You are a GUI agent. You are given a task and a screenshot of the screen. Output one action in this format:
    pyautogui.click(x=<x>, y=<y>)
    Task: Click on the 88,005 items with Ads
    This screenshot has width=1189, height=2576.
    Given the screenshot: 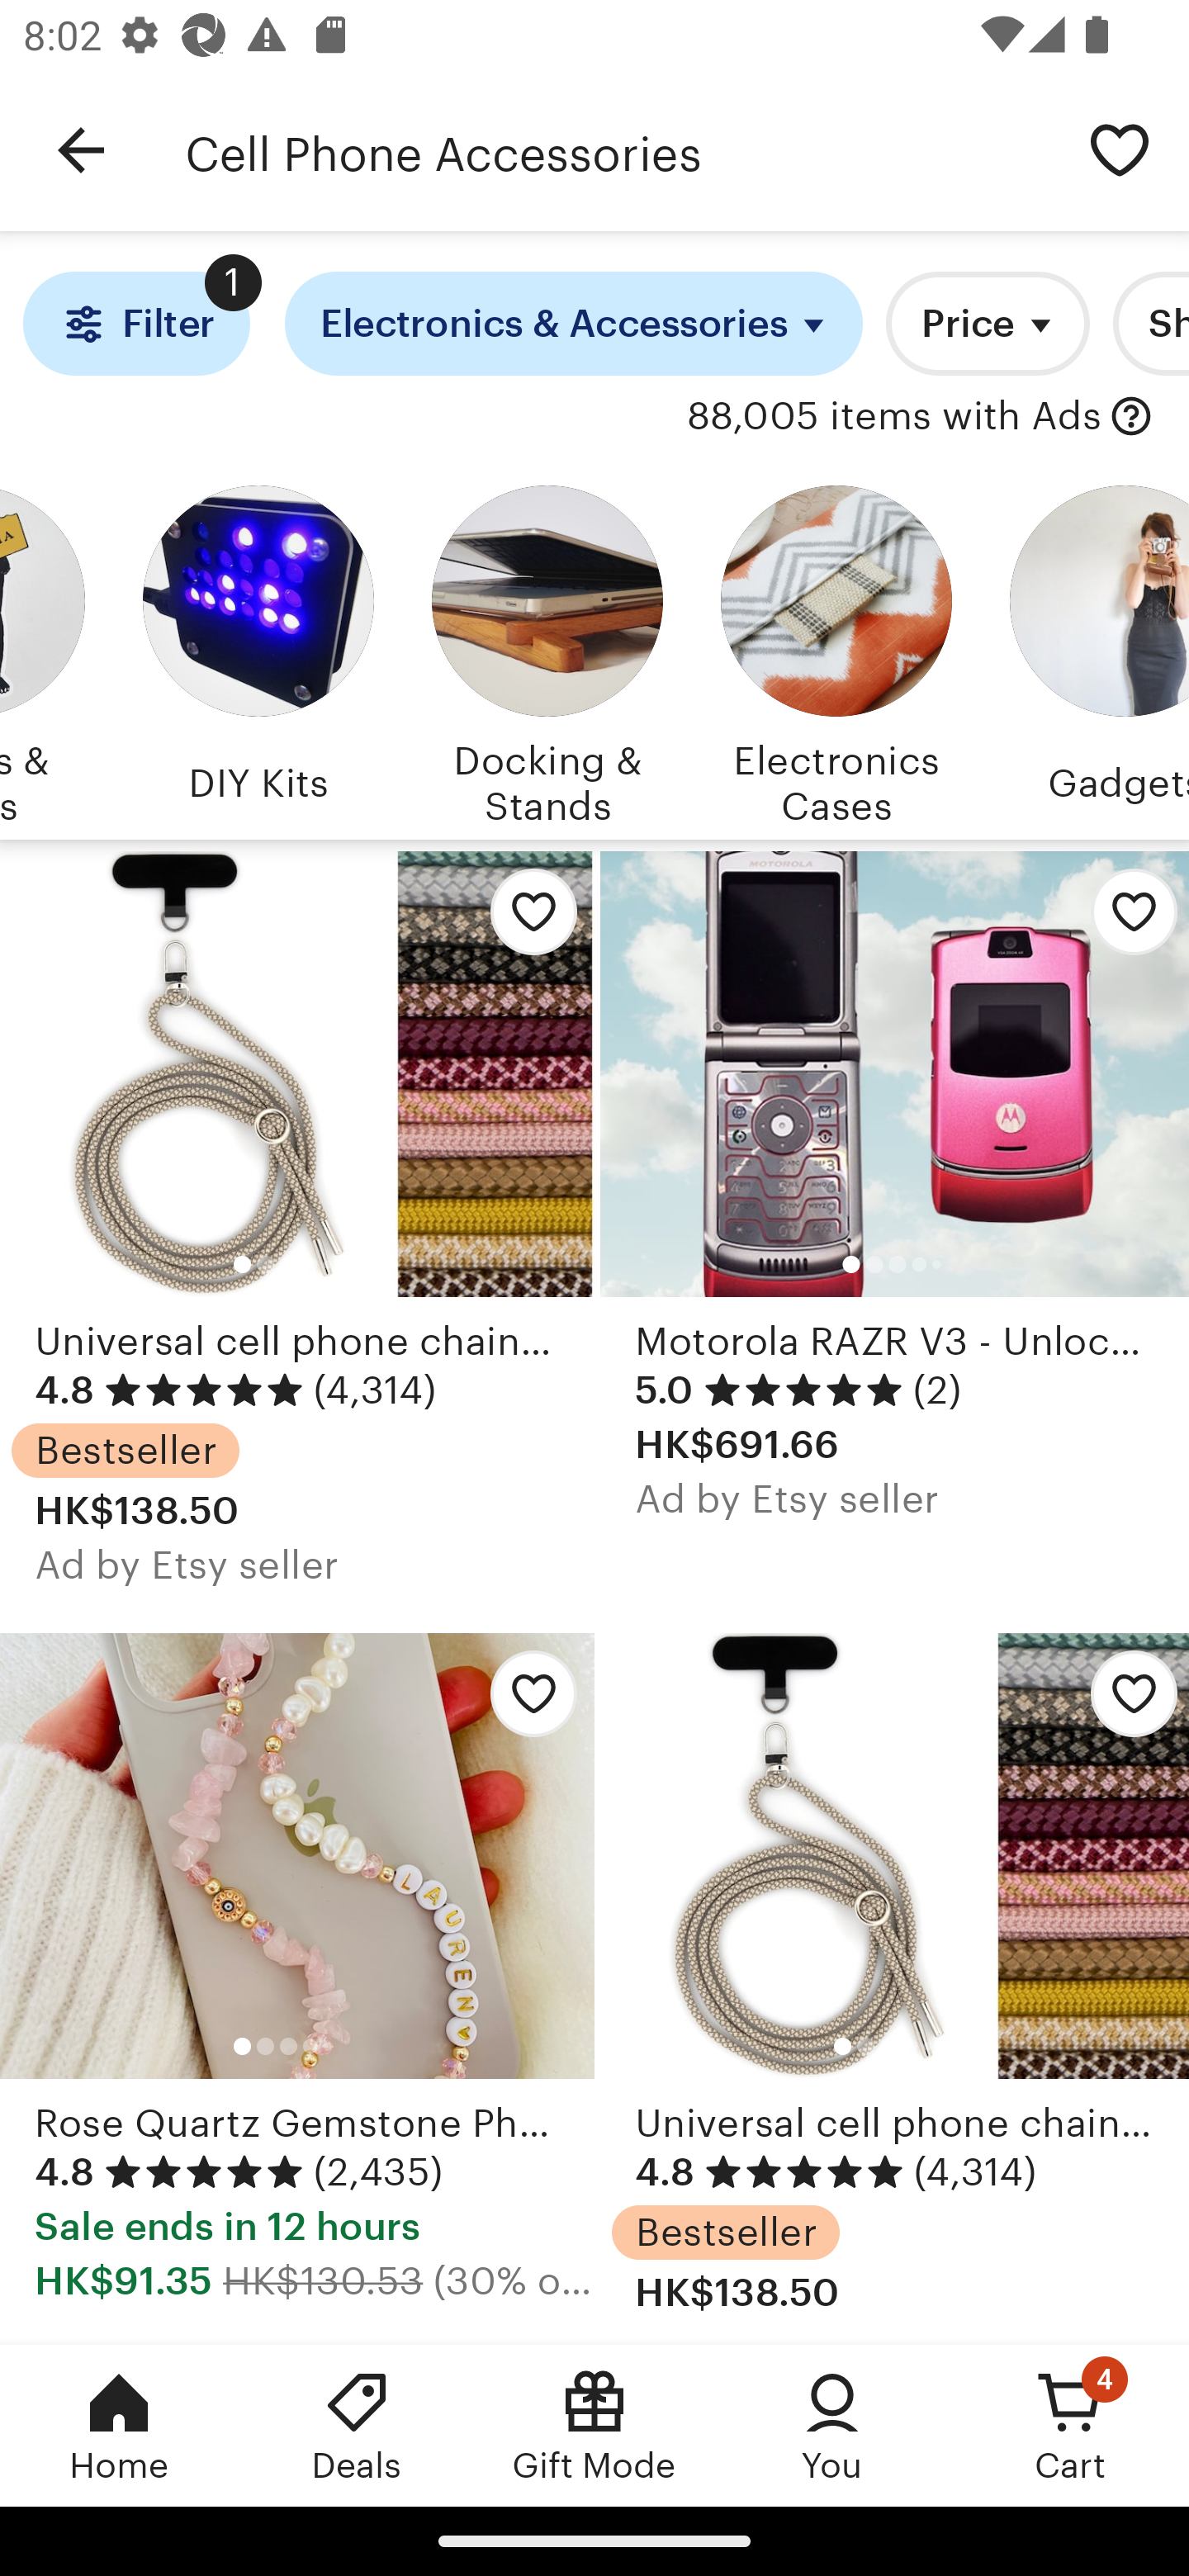 What is the action you would take?
    pyautogui.click(x=894, y=417)
    